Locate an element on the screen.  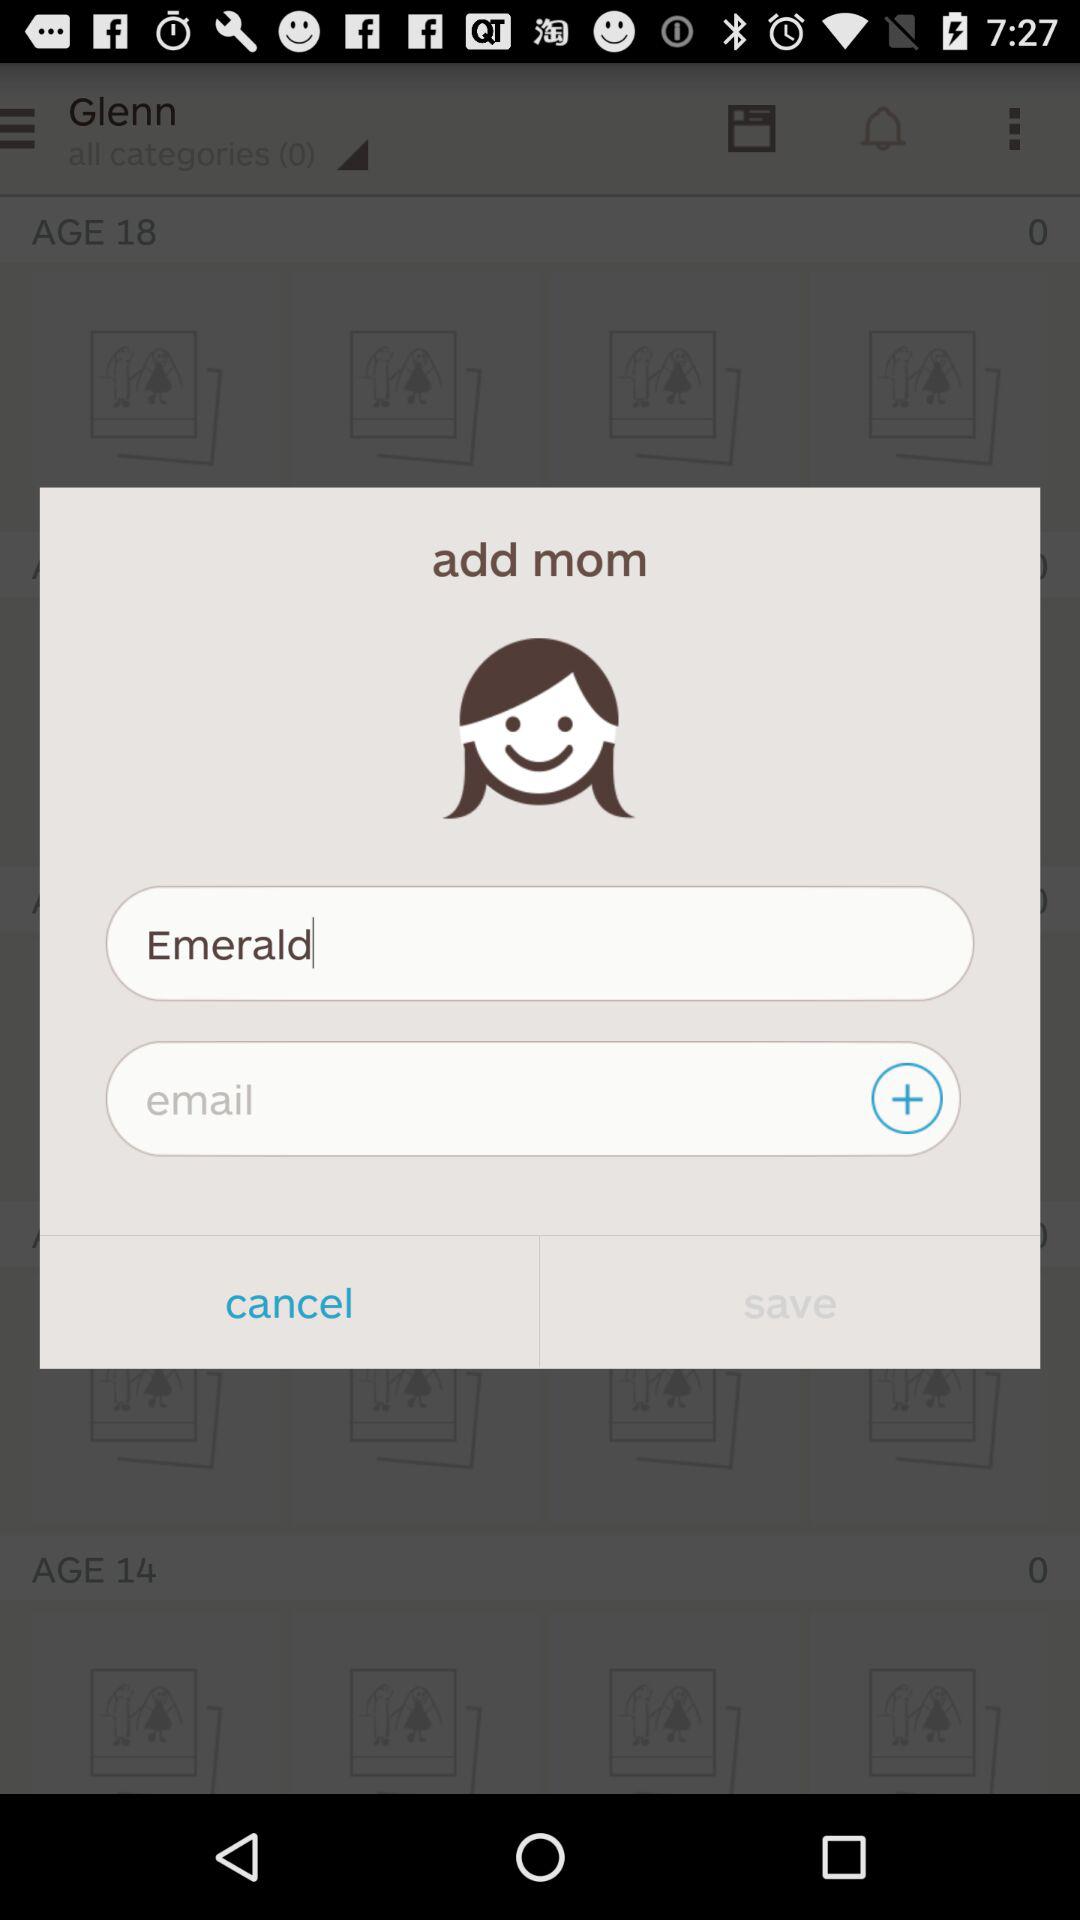
tap the icon next to the cancel is located at coordinates (790, 1302).